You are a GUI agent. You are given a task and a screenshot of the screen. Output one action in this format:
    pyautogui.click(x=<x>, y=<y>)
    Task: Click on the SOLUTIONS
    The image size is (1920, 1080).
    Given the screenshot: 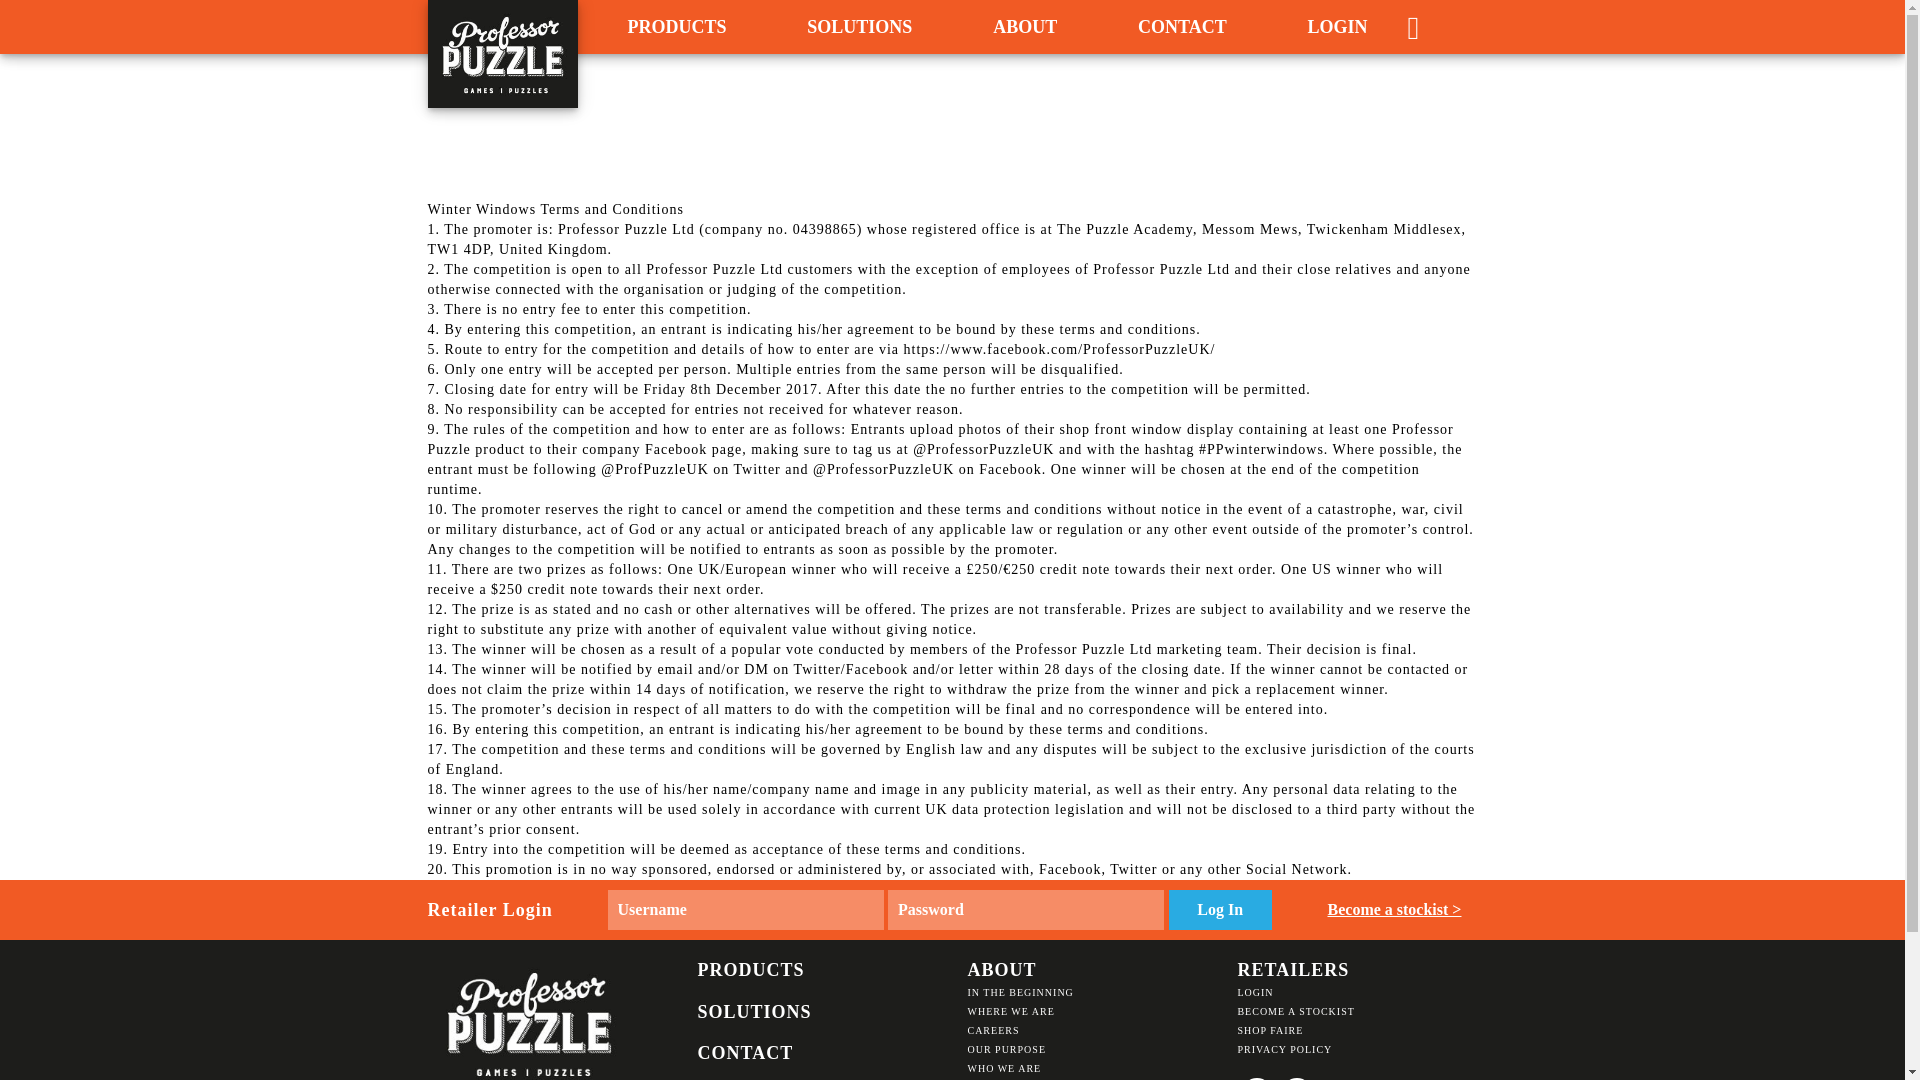 What is the action you would take?
    pyautogui.click(x=859, y=27)
    